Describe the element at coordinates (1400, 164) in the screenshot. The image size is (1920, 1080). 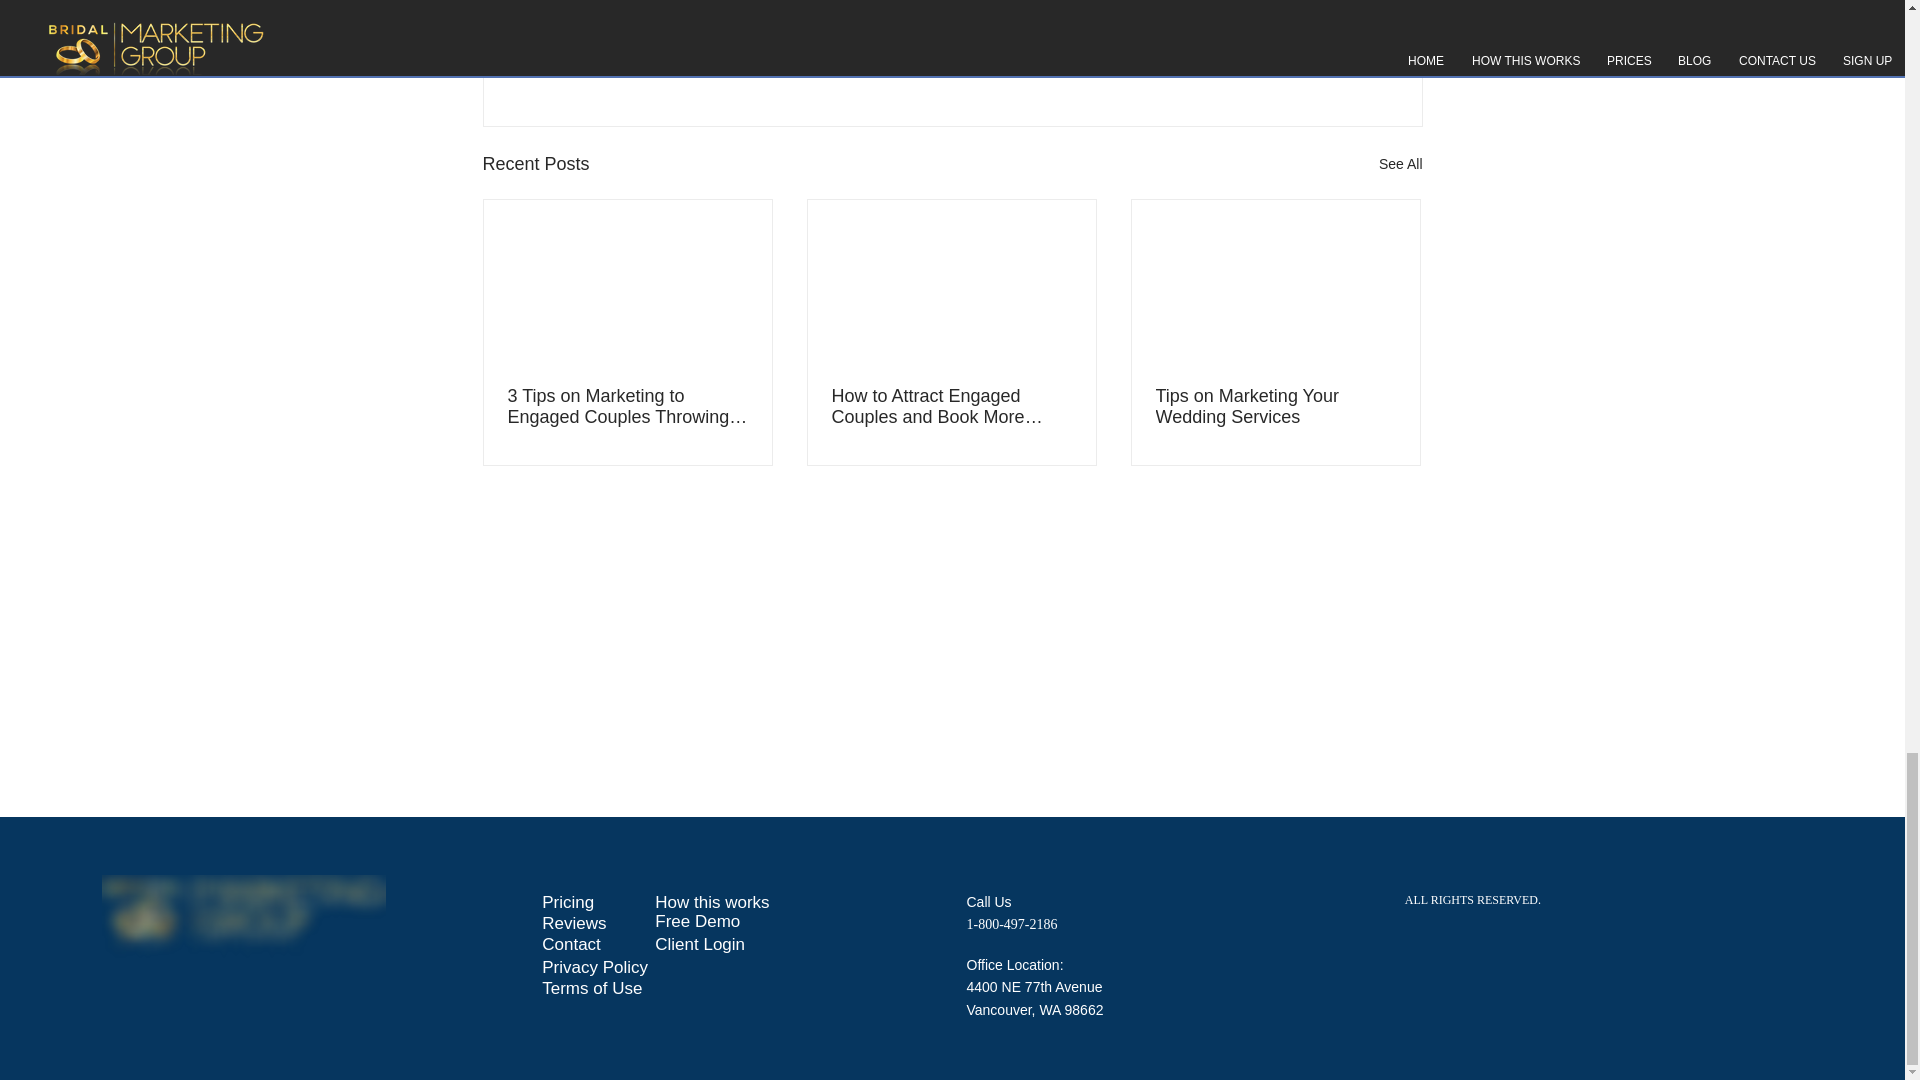
I see `See All` at that location.